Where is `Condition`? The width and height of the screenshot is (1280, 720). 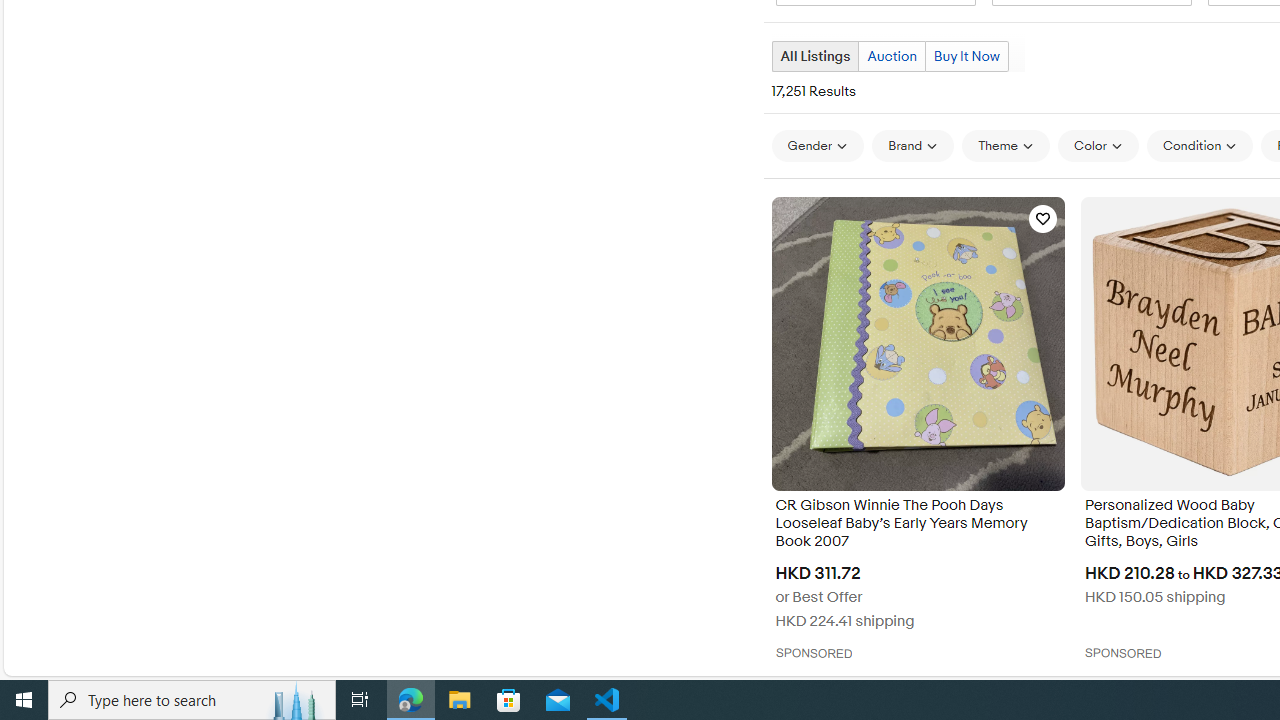 Condition is located at coordinates (1200, 145).